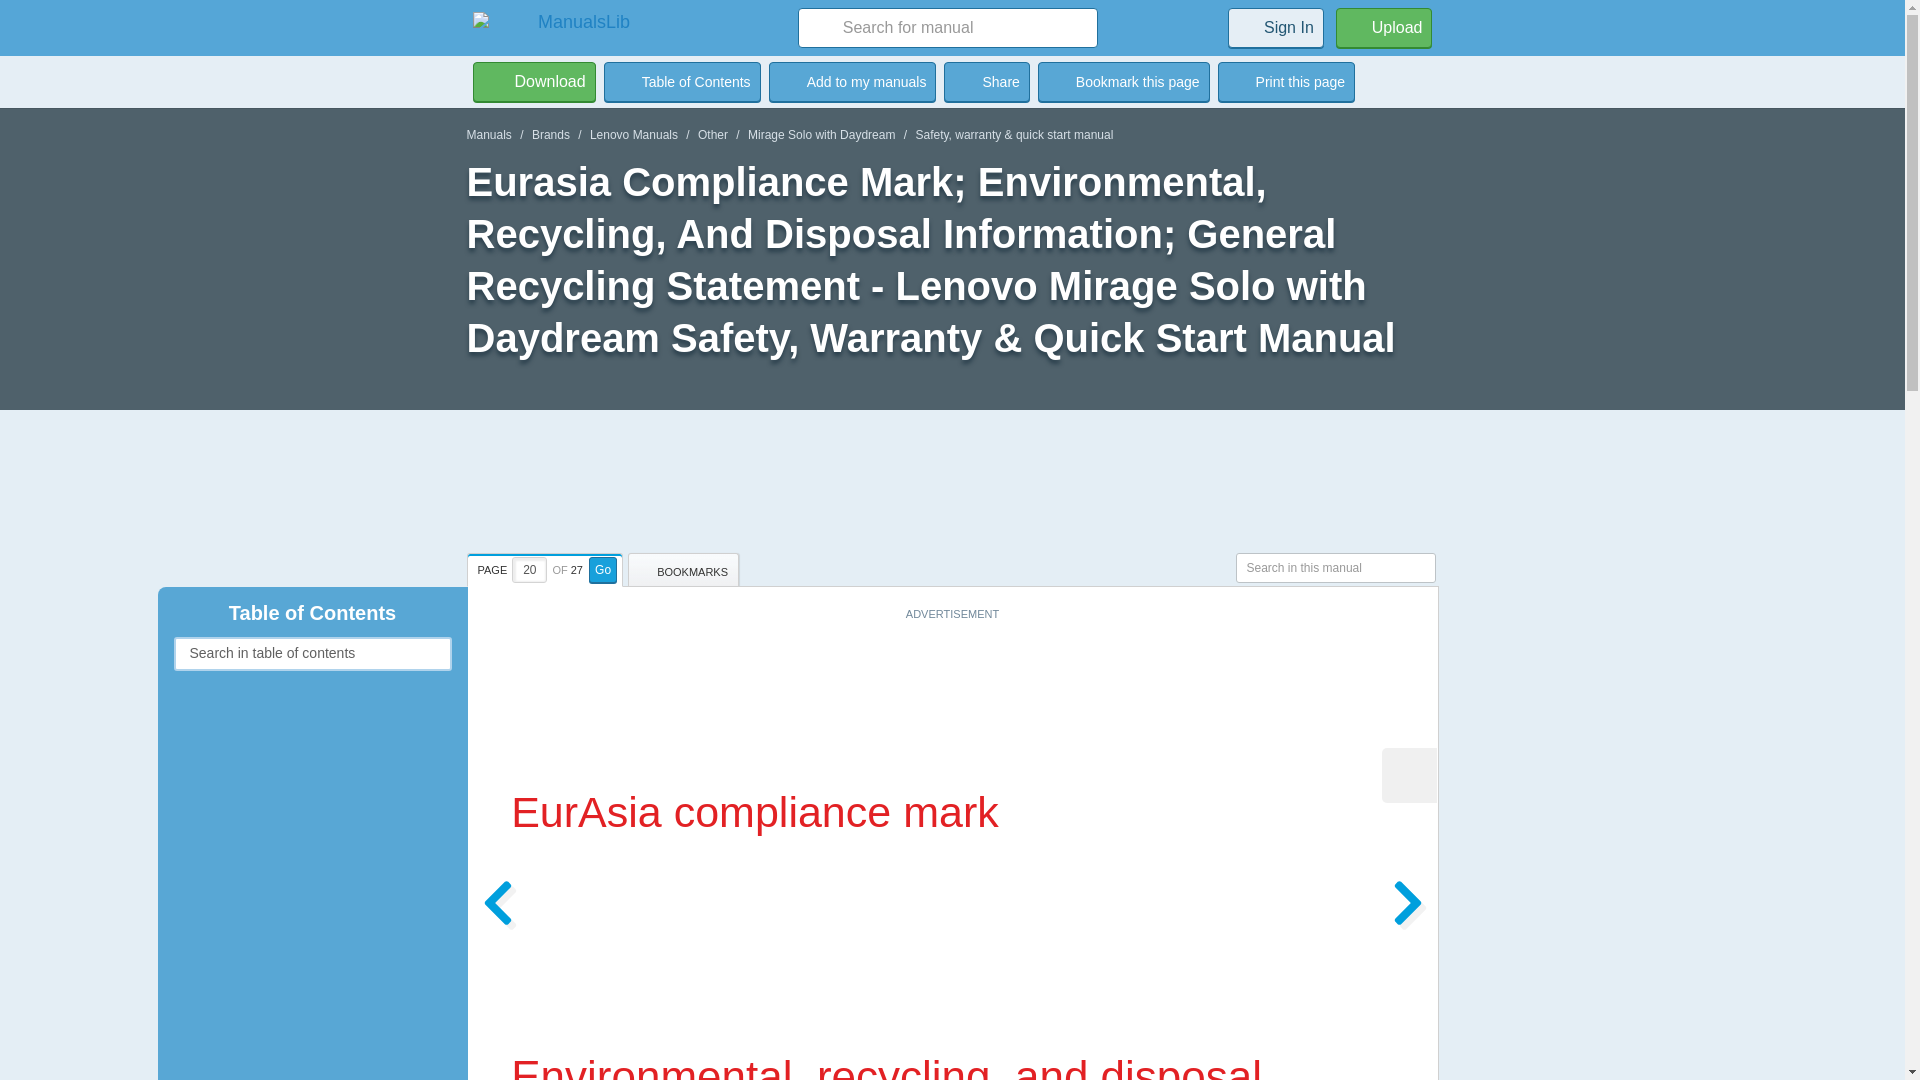 This screenshot has width=1920, height=1080. I want to click on Download this manual, so click(534, 81).